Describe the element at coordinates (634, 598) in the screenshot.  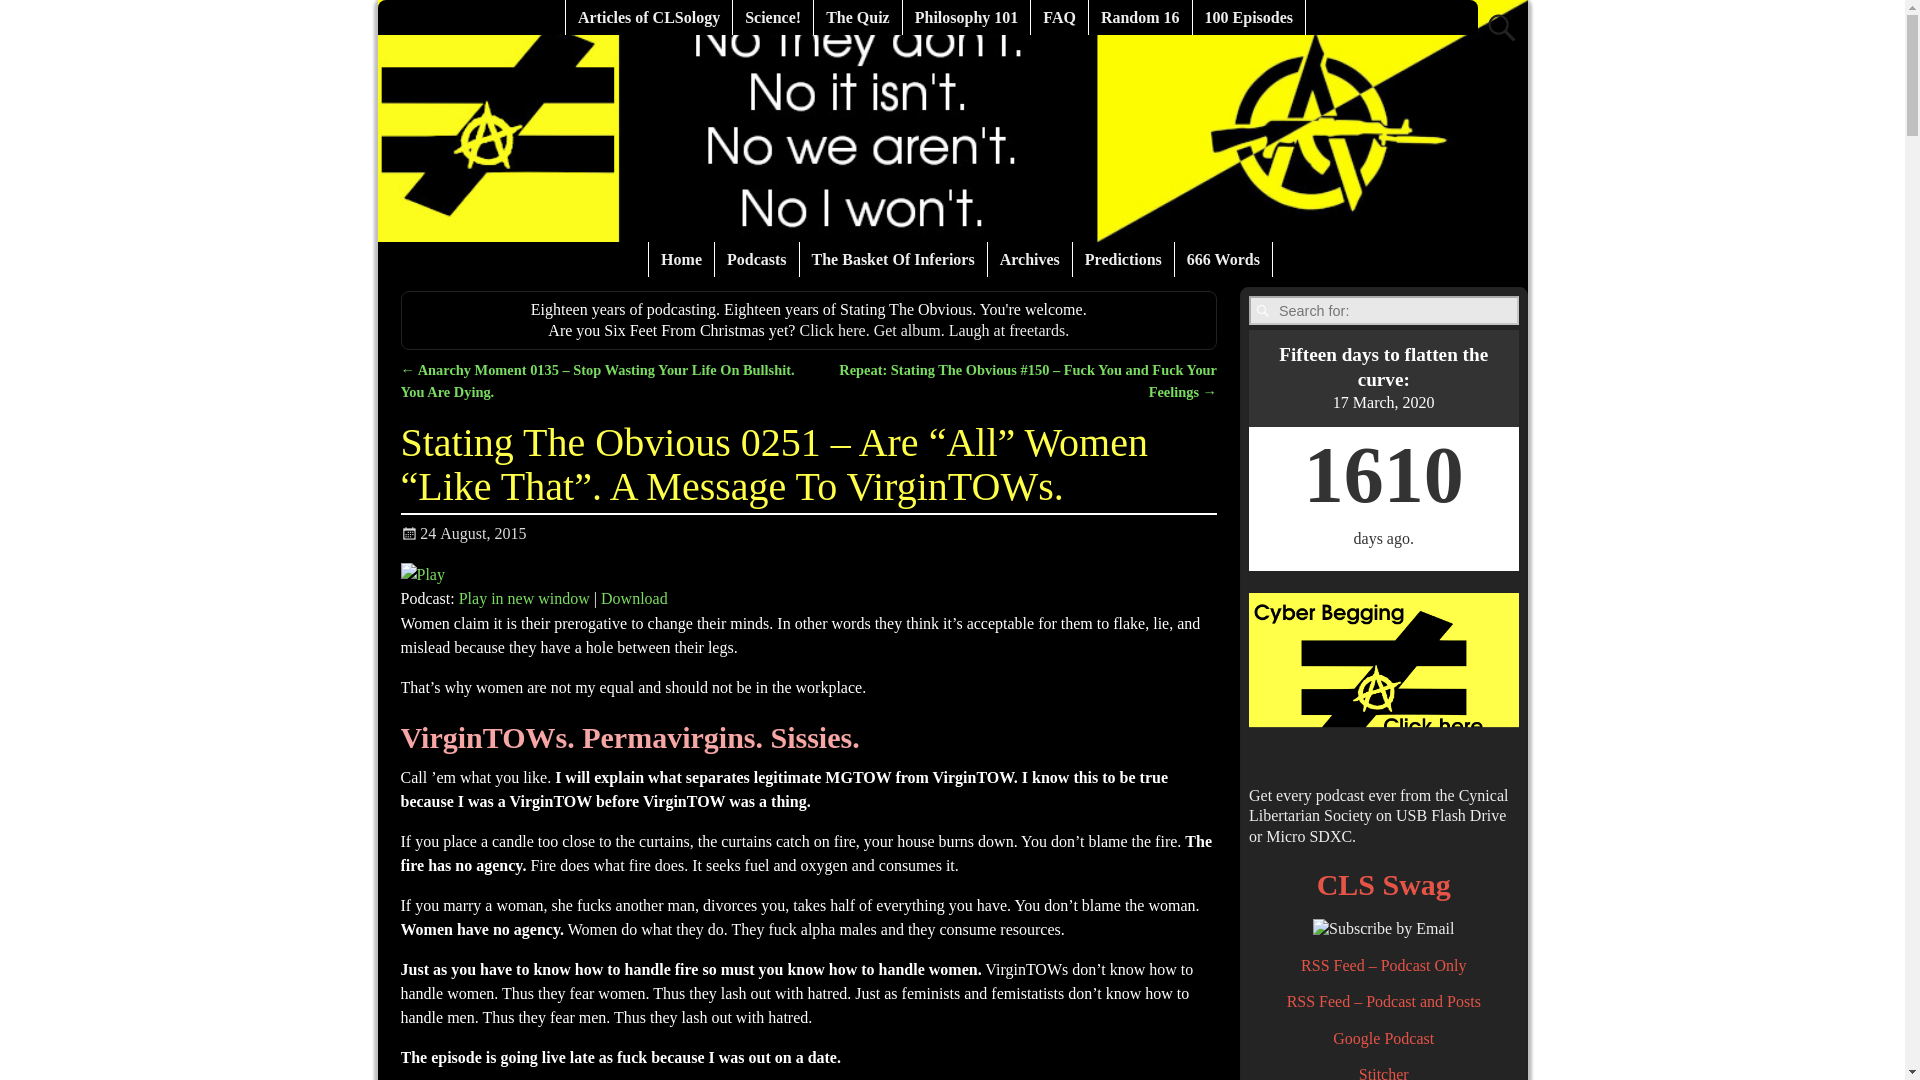
I see `Download` at that location.